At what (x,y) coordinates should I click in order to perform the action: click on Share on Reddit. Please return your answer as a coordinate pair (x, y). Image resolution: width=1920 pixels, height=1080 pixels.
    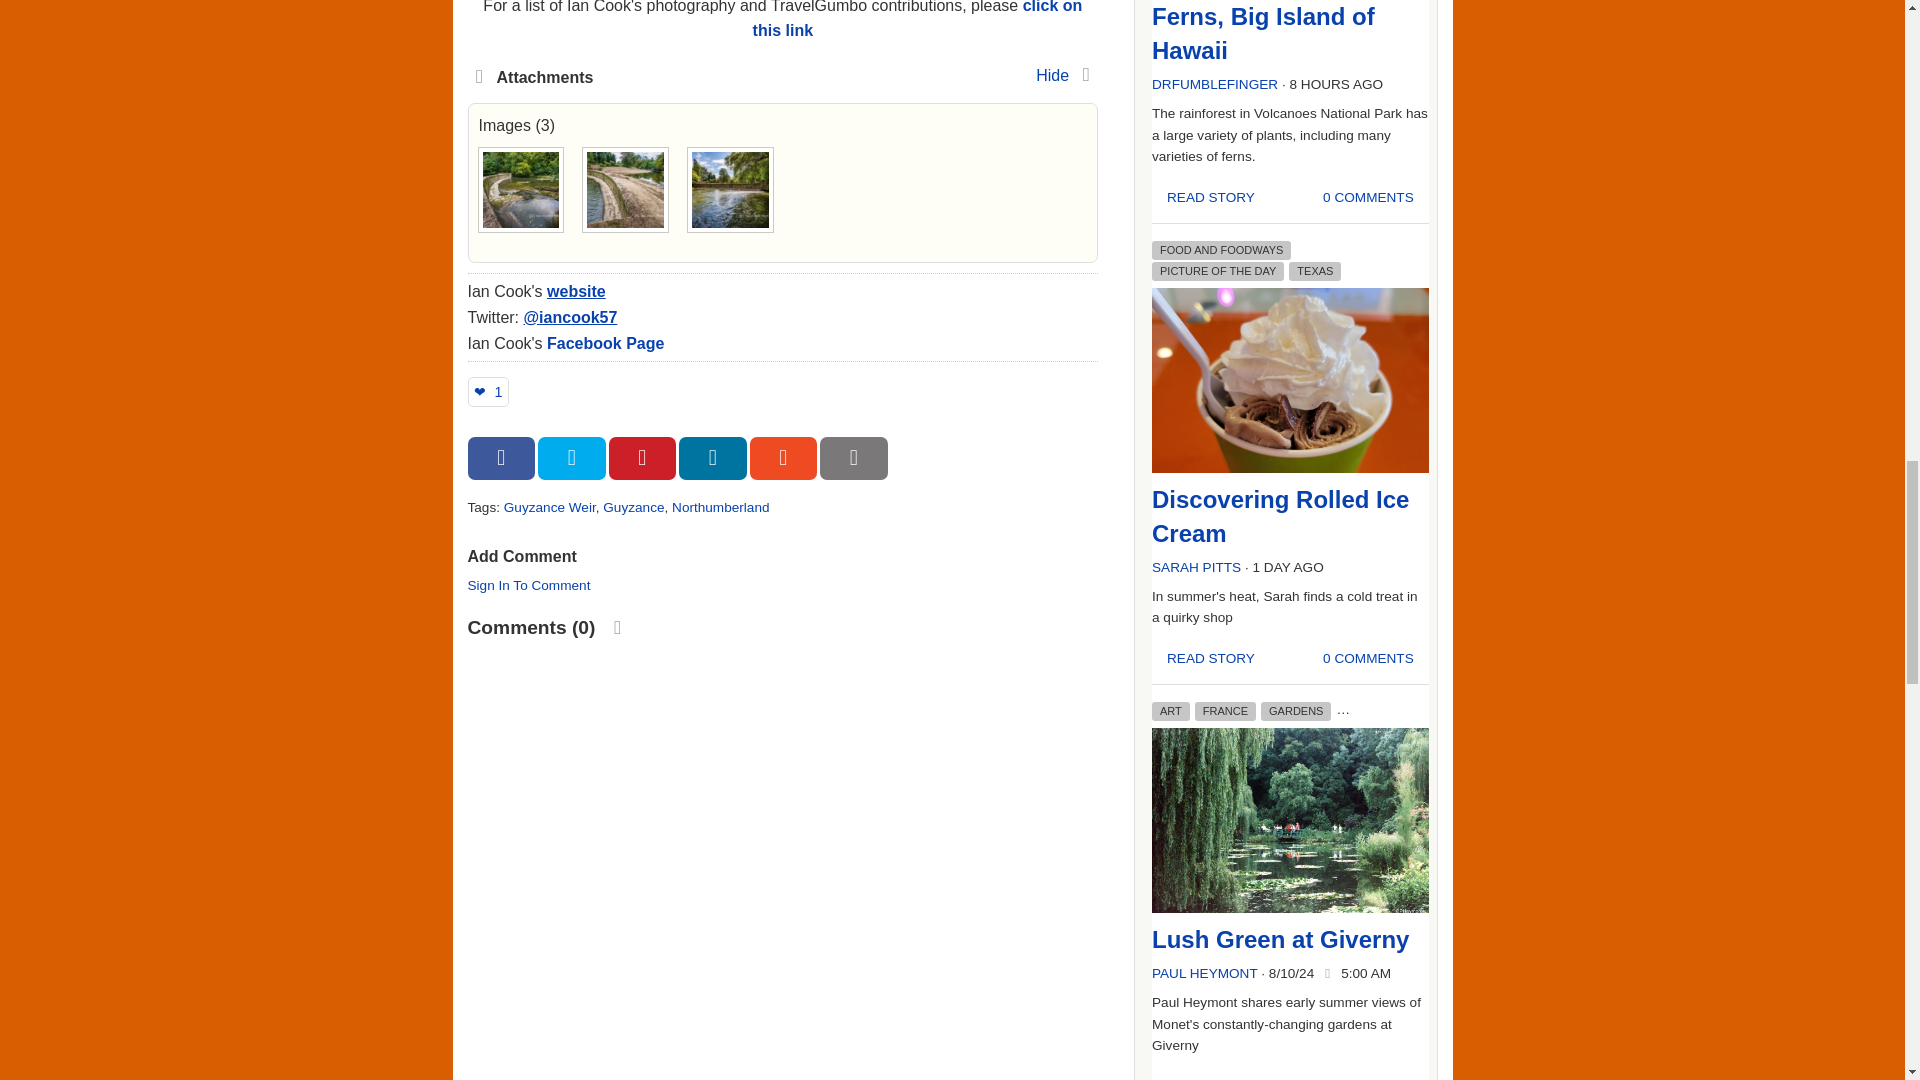
    Looking at the image, I should click on (784, 458).